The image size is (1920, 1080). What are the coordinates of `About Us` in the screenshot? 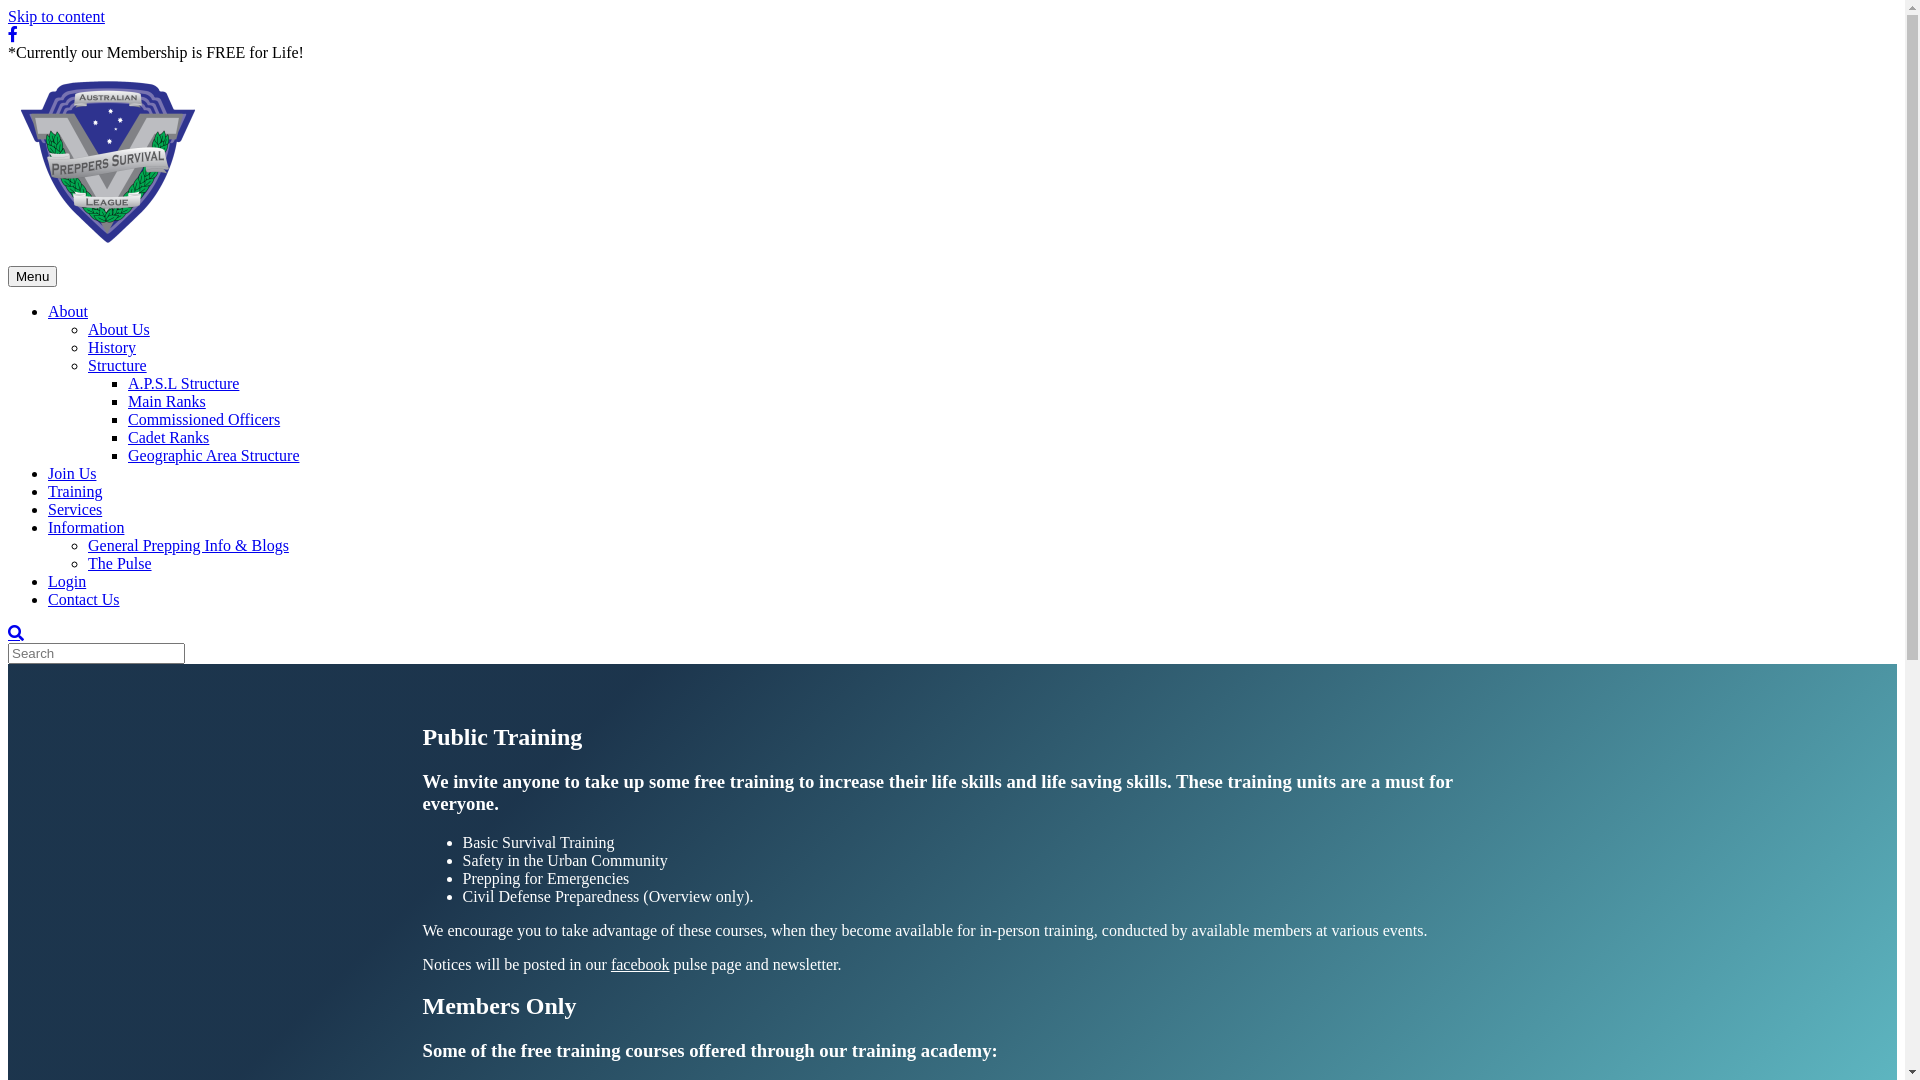 It's located at (119, 330).